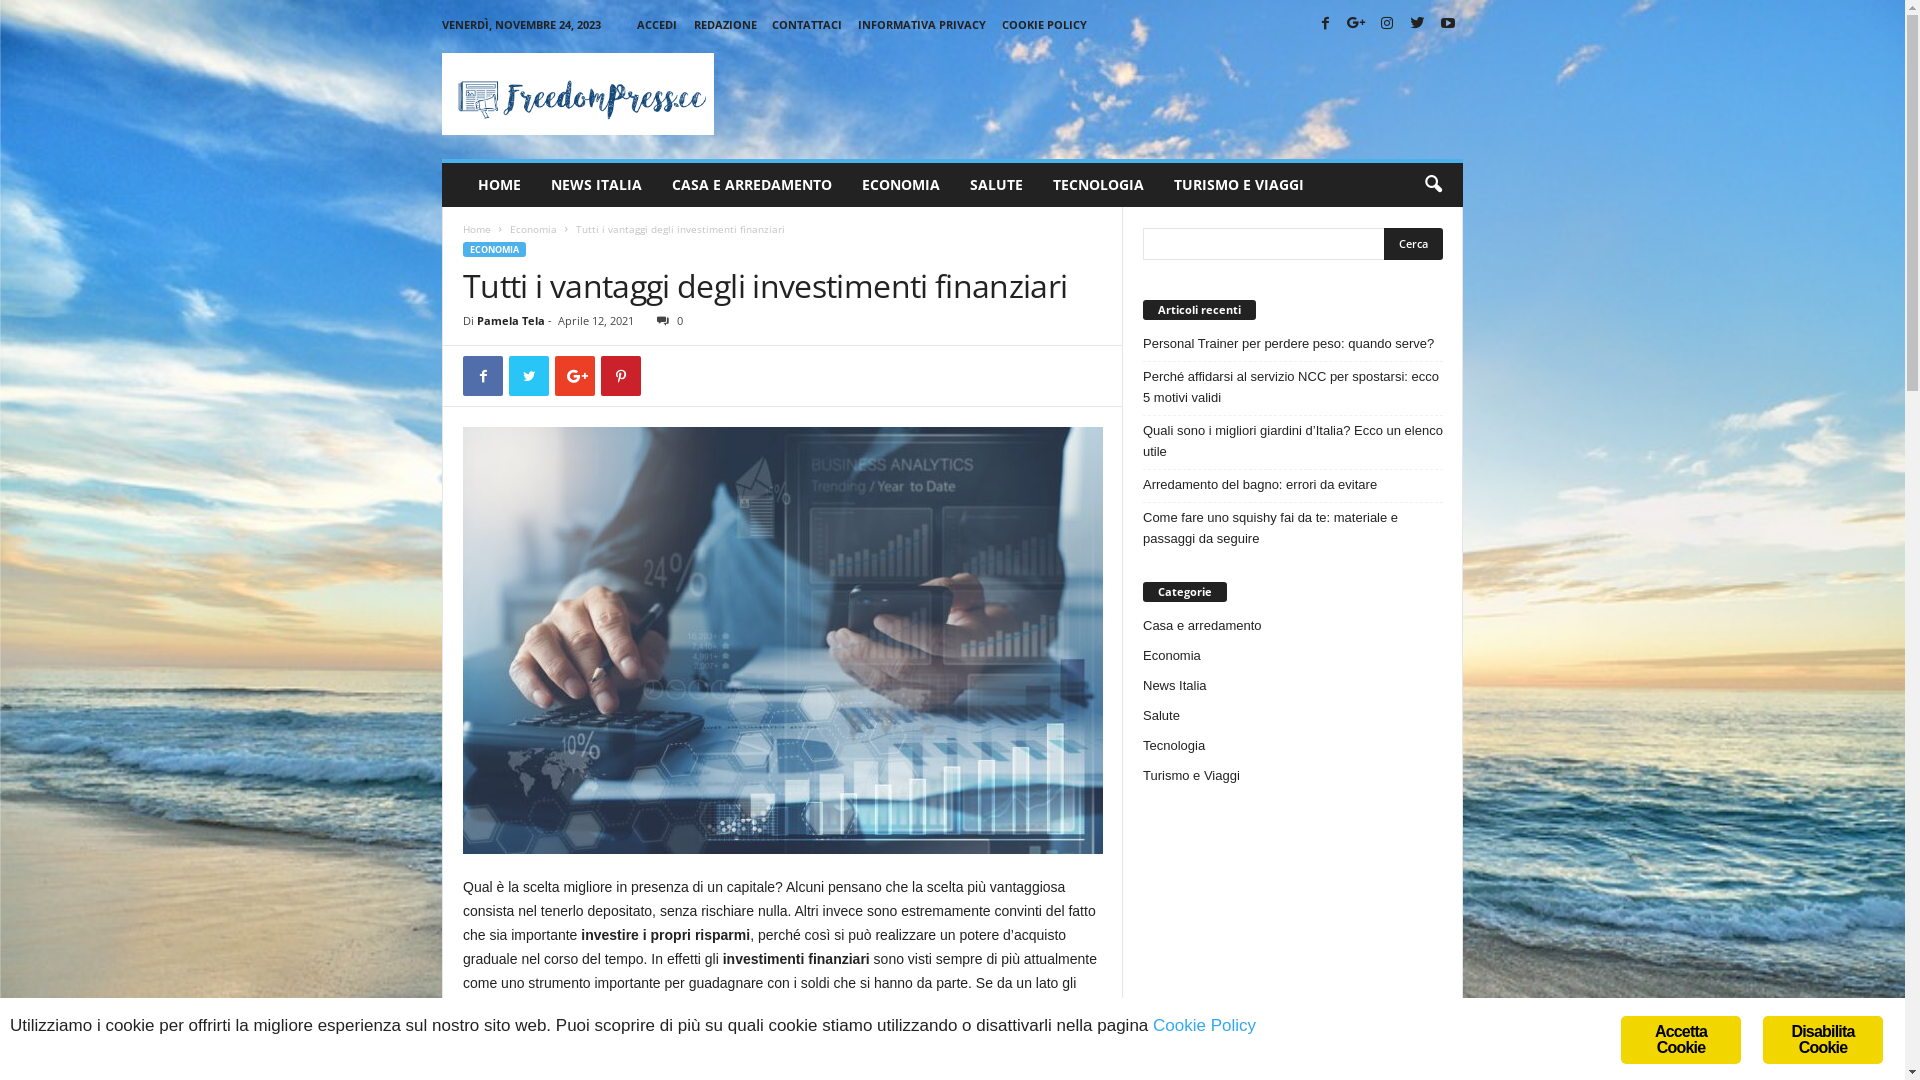 The height and width of the screenshot is (1080, 1920). Describe the element at coordinates (1356, 24) in the screenshot. I see `Google+` at that location.